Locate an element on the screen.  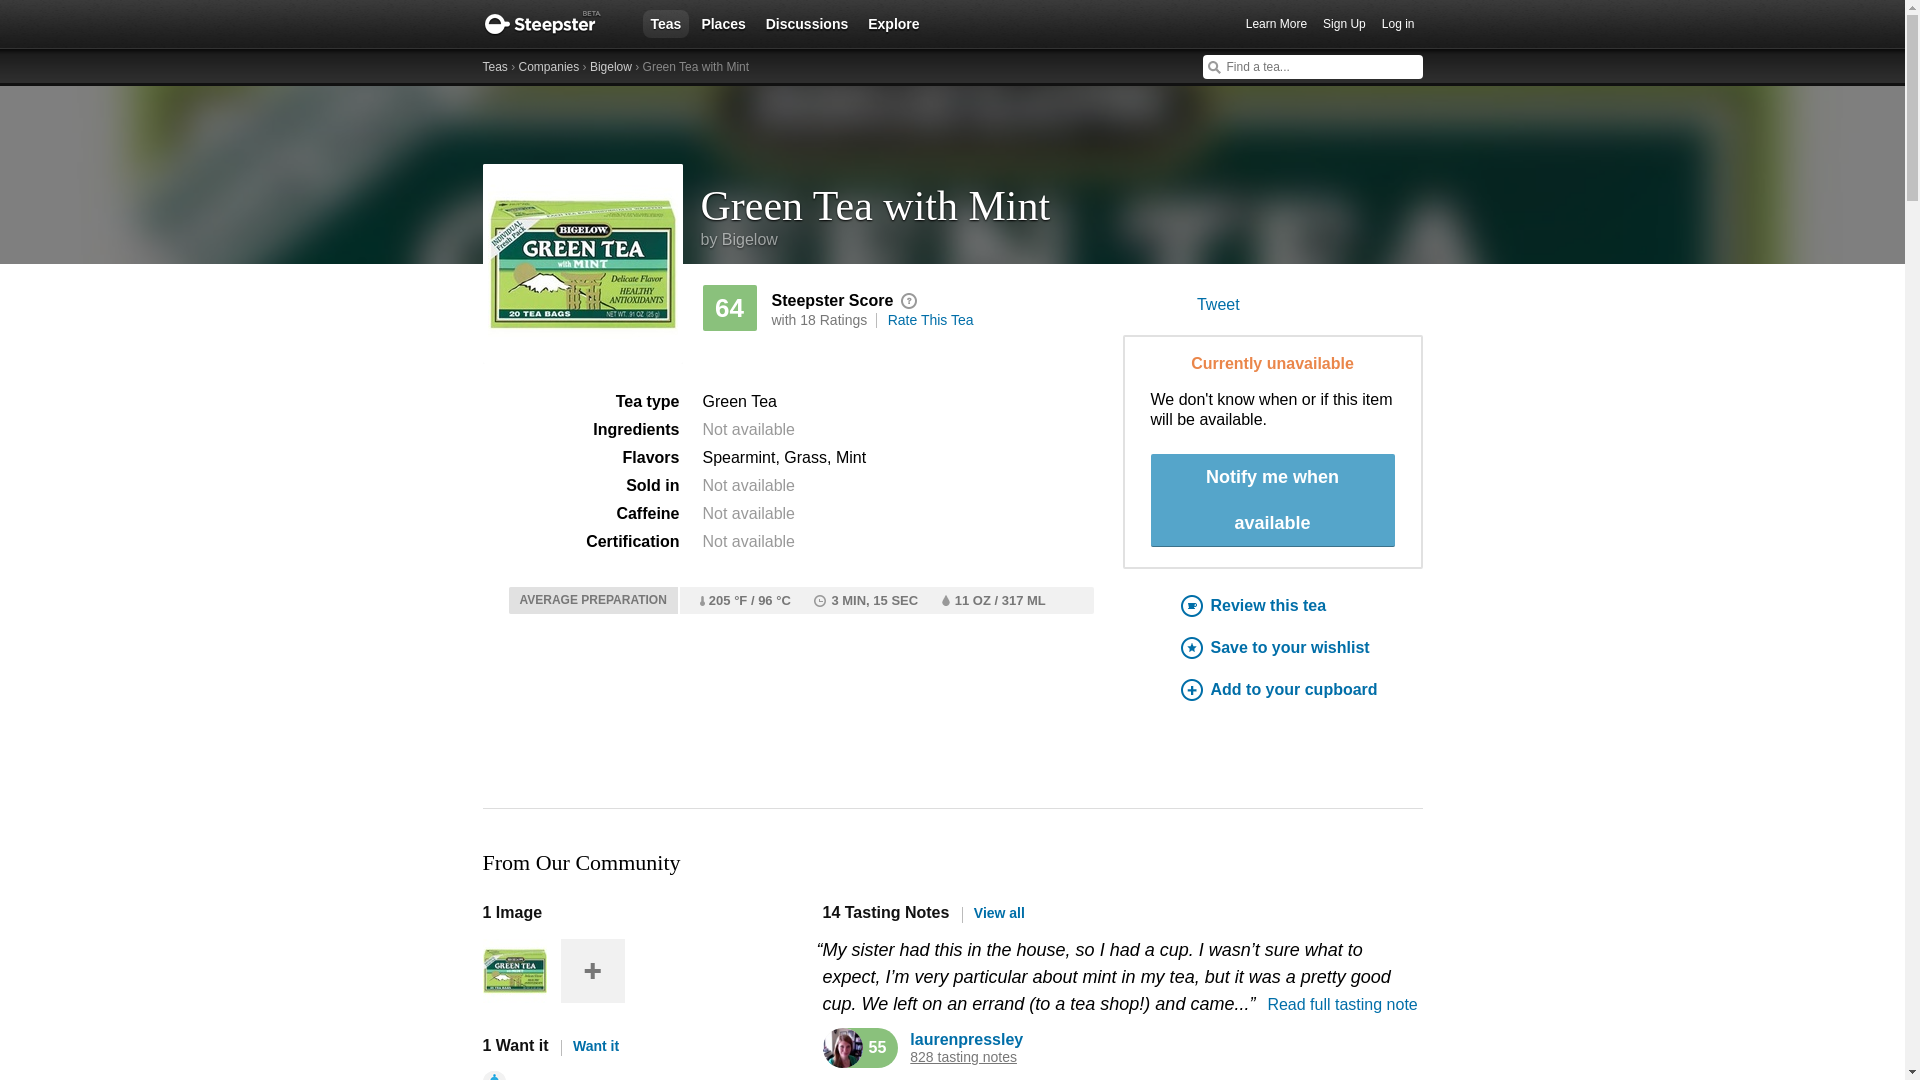
Tweet is located at coordinates (1218, 304).